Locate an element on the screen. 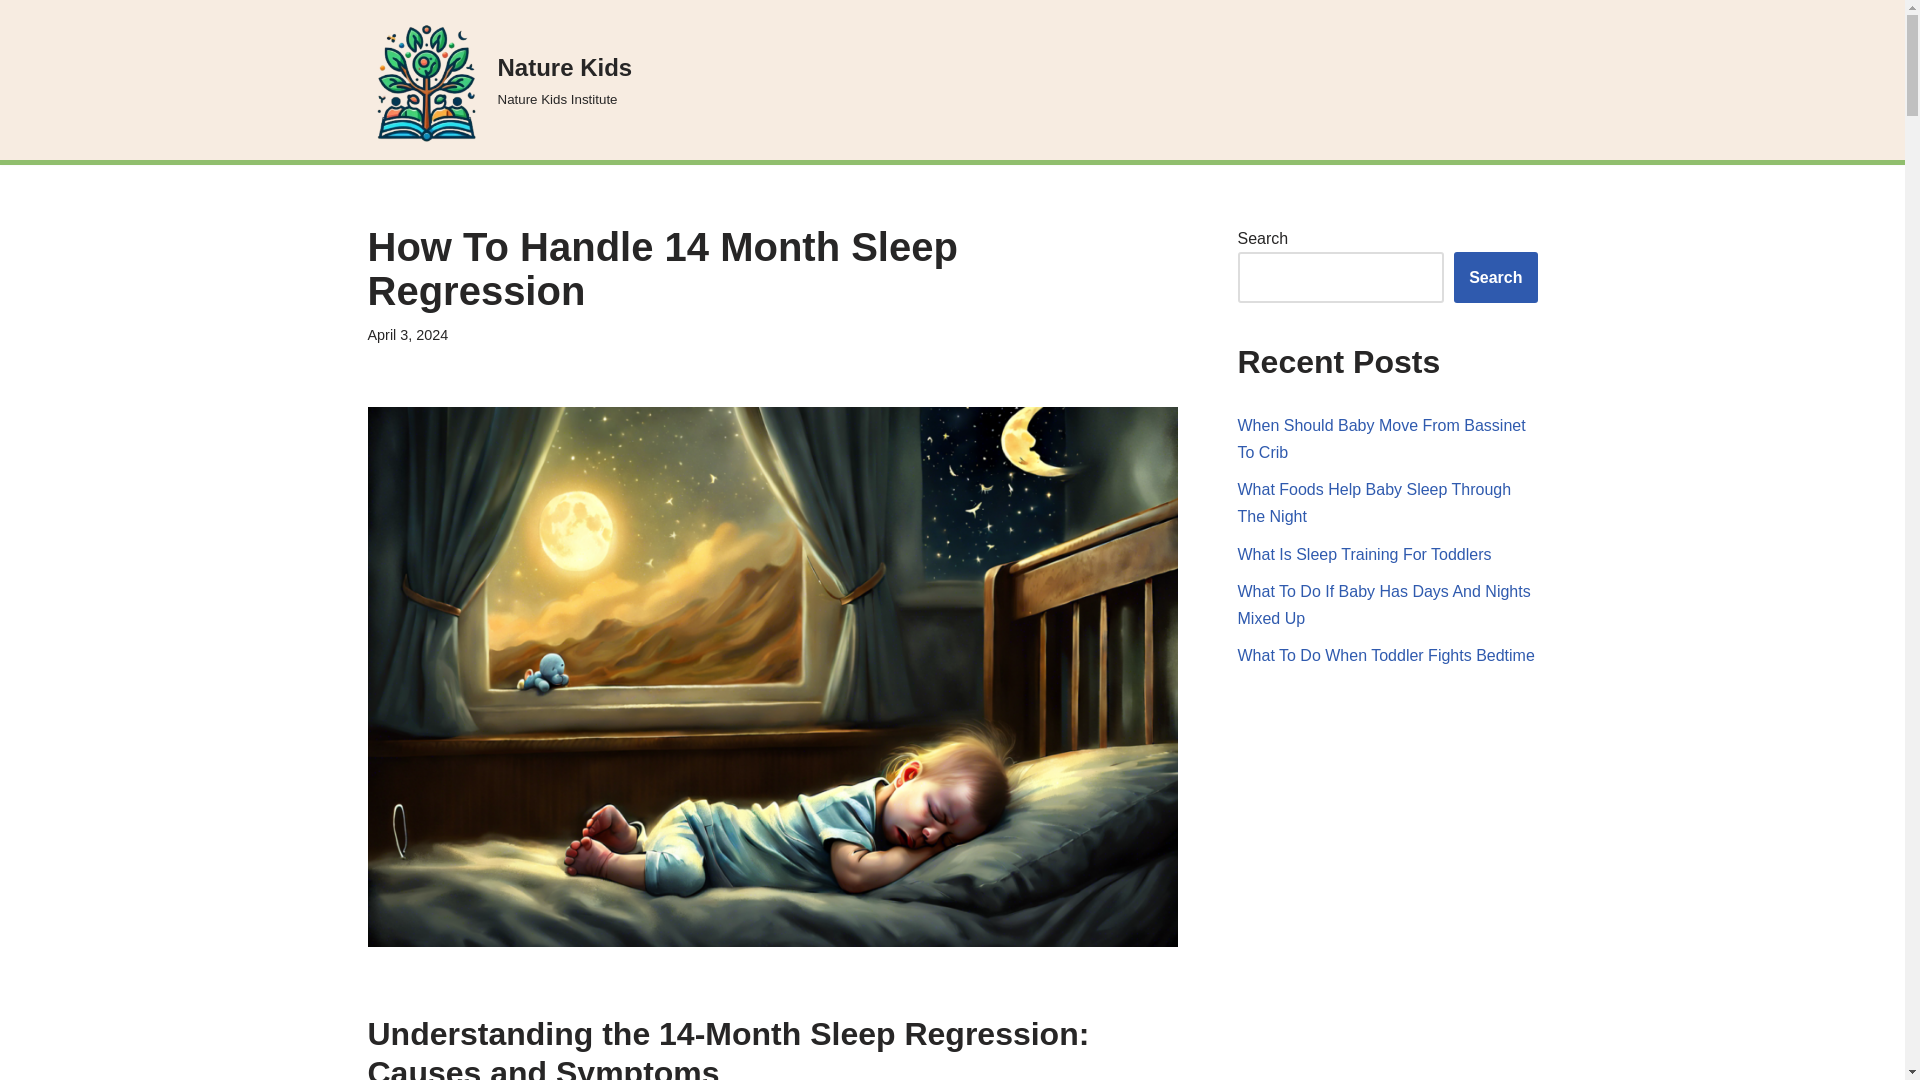  What To Do When Toddler Fights Bedtime is located at coordinates (1382, 438).